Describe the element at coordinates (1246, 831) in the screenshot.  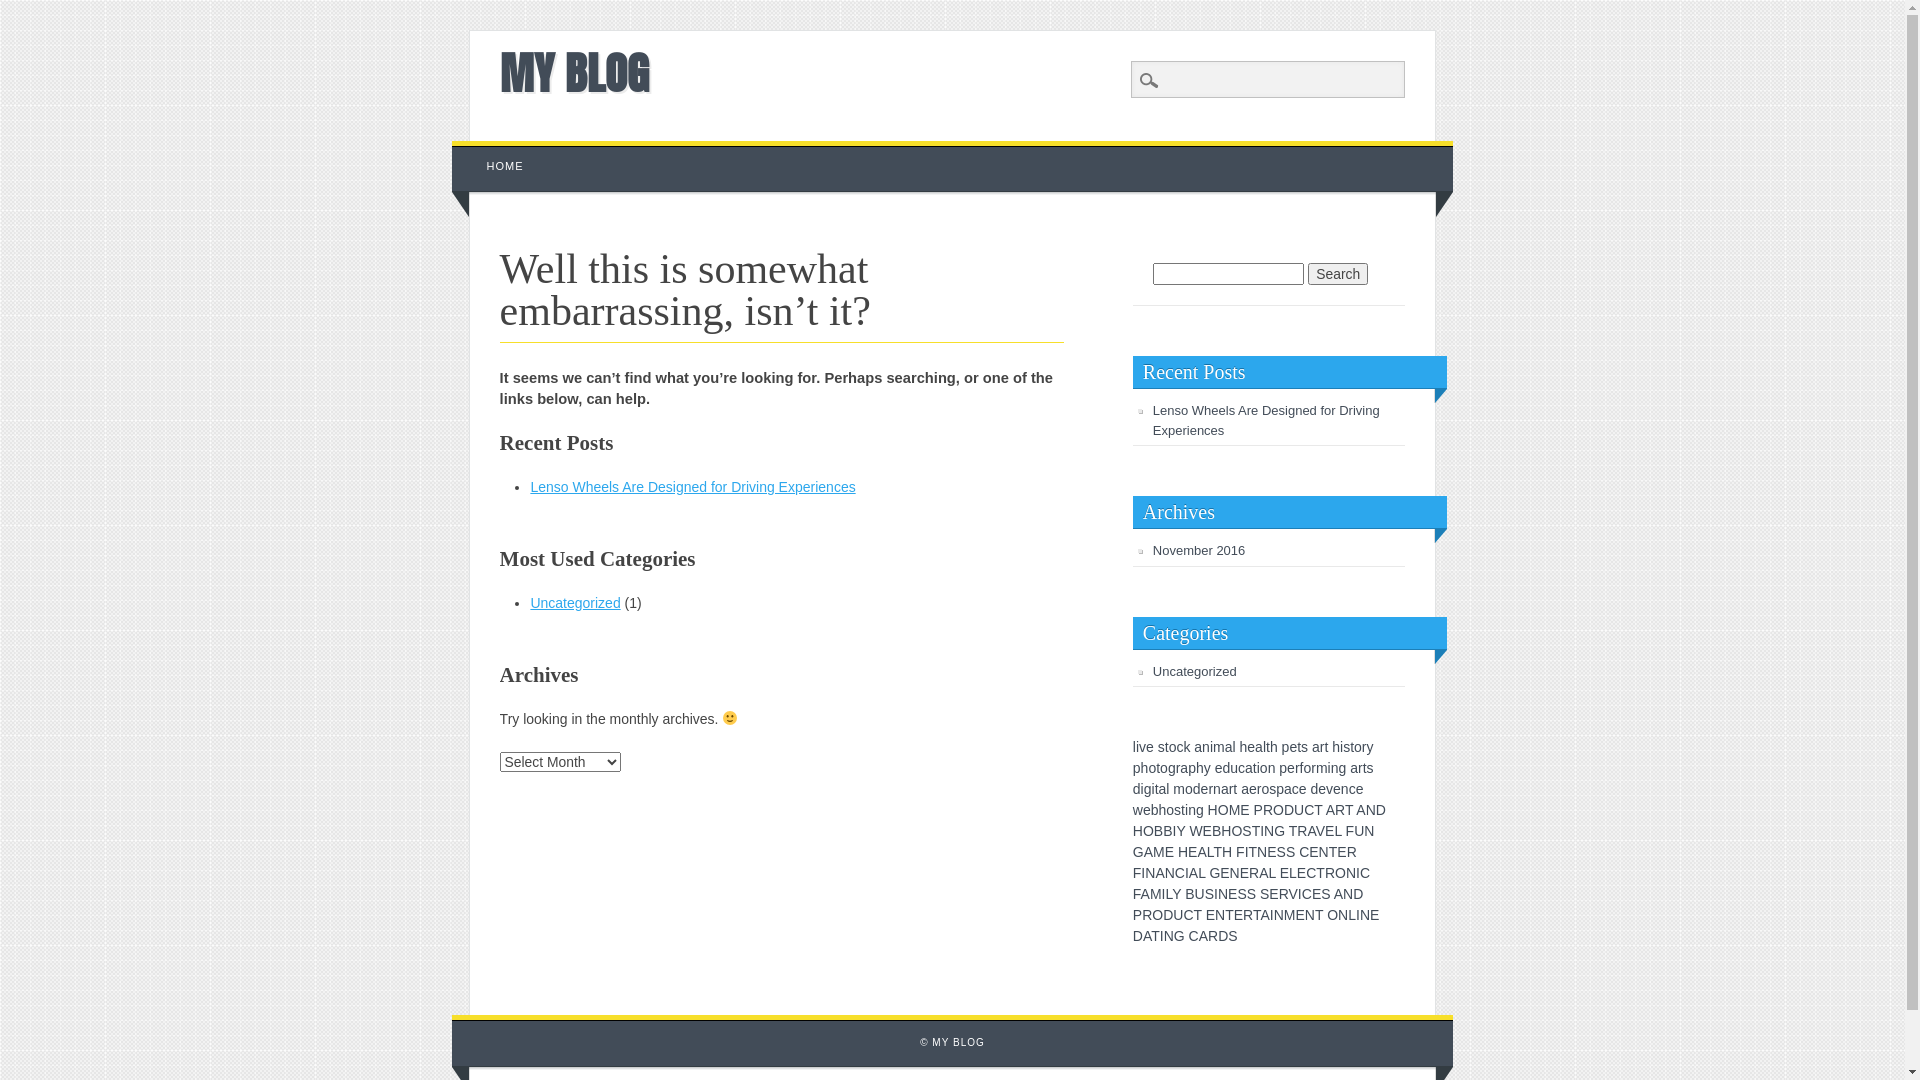
I see `S` at that location.